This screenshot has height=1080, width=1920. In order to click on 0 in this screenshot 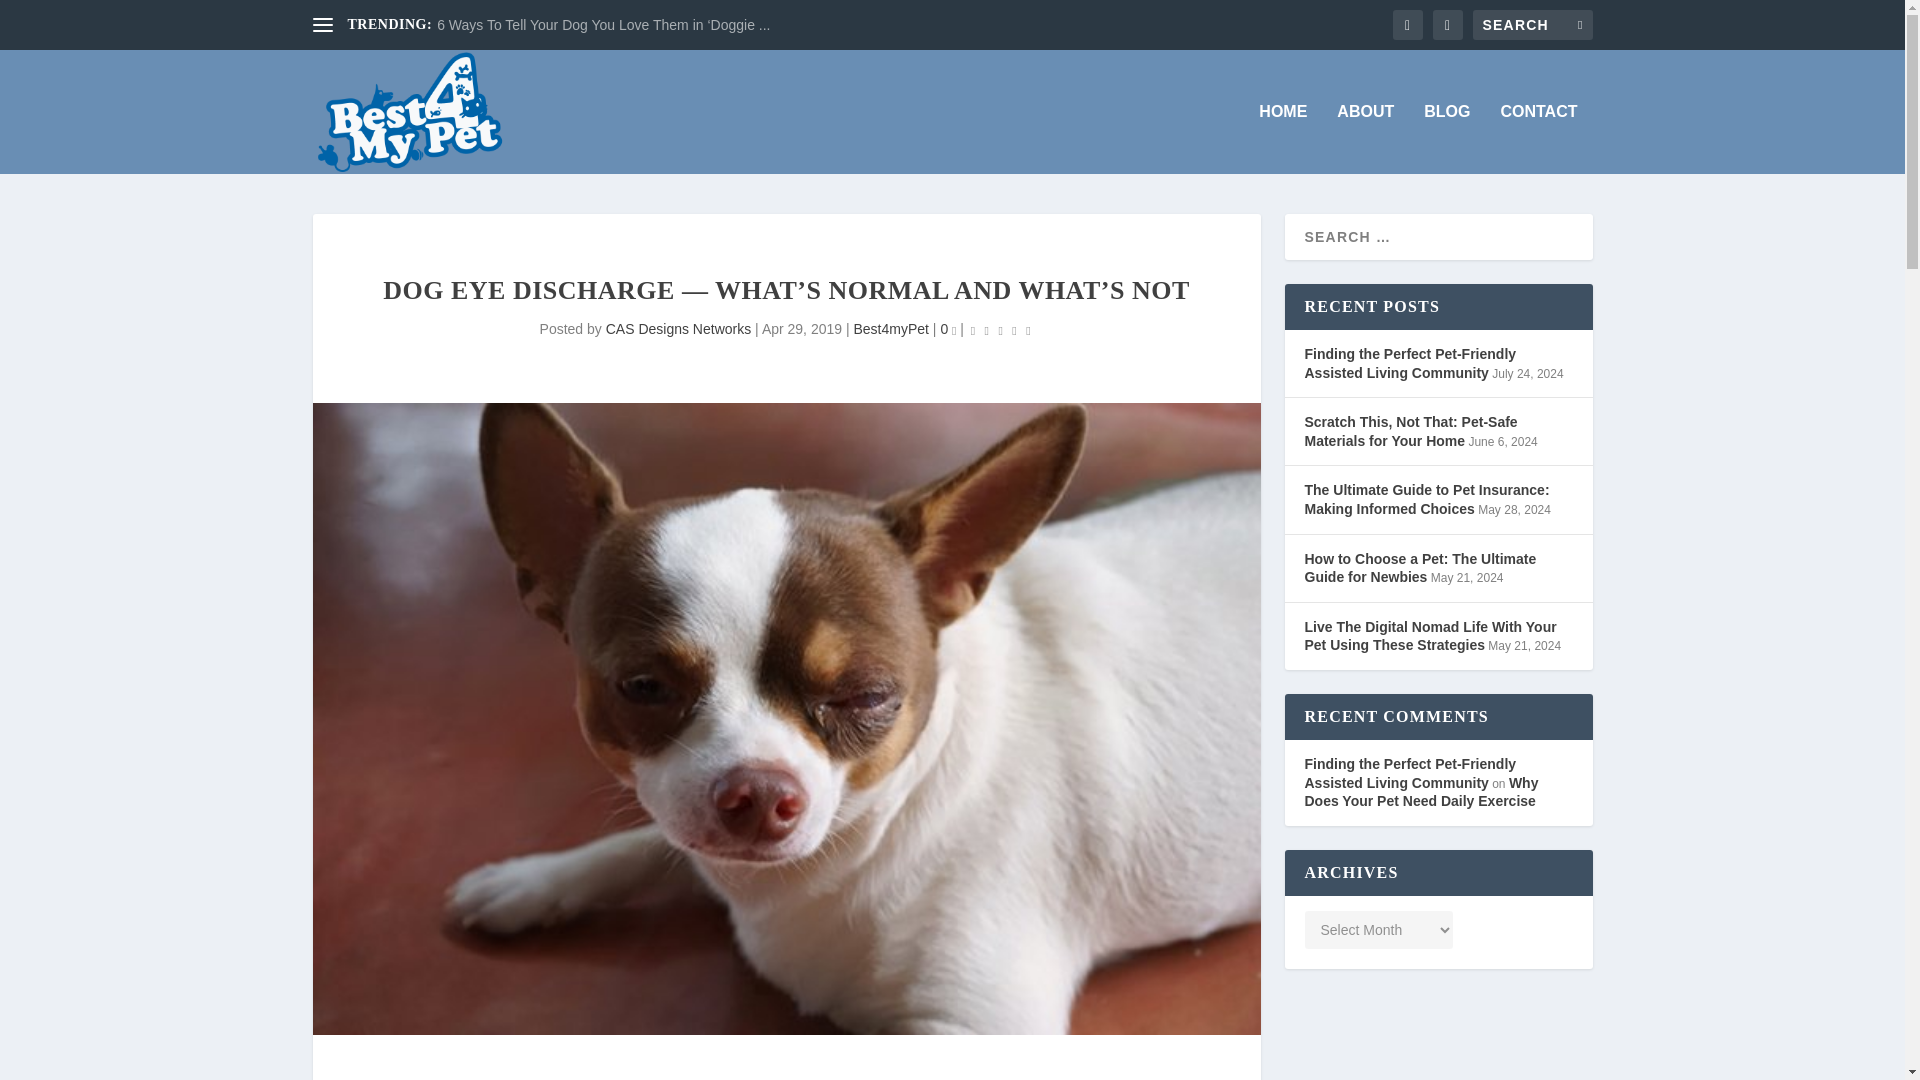, I will do `click(948, 328)`.